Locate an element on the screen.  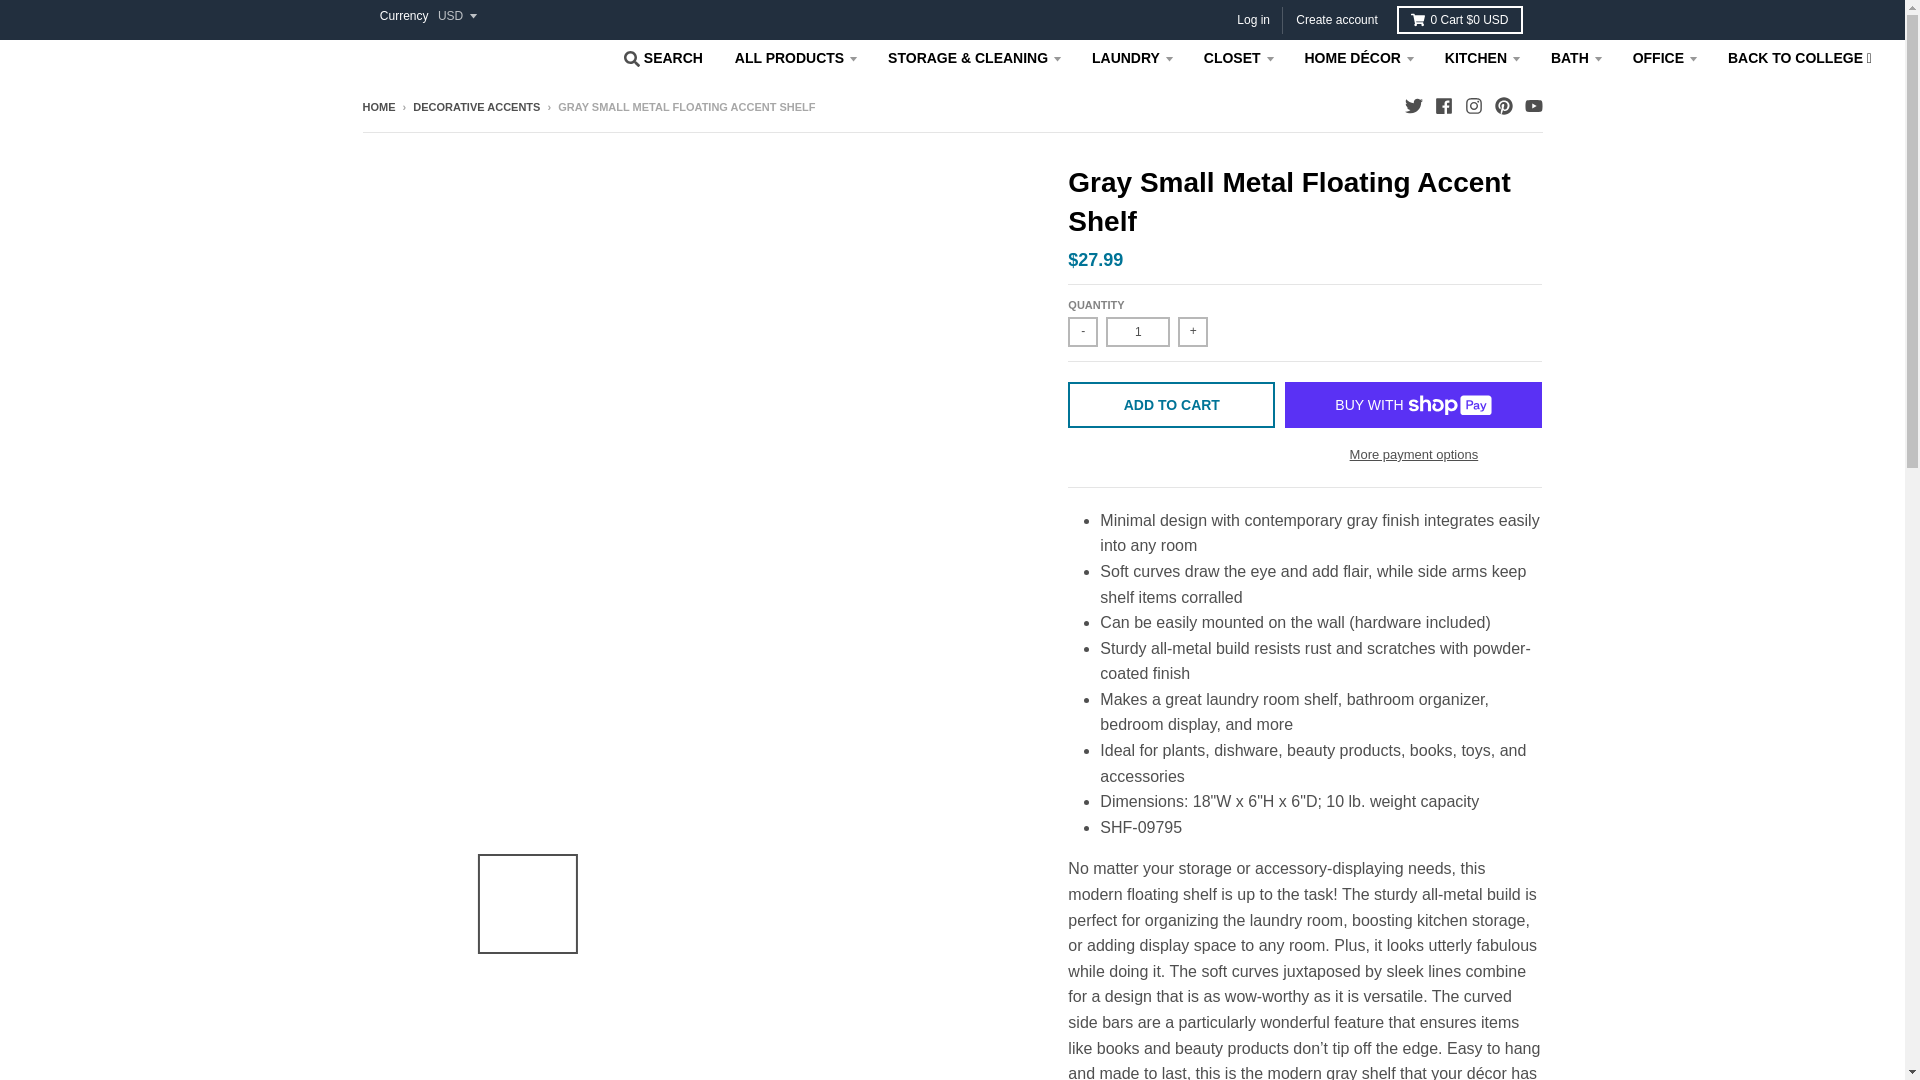
1 is located at coordinates (1137, 332).